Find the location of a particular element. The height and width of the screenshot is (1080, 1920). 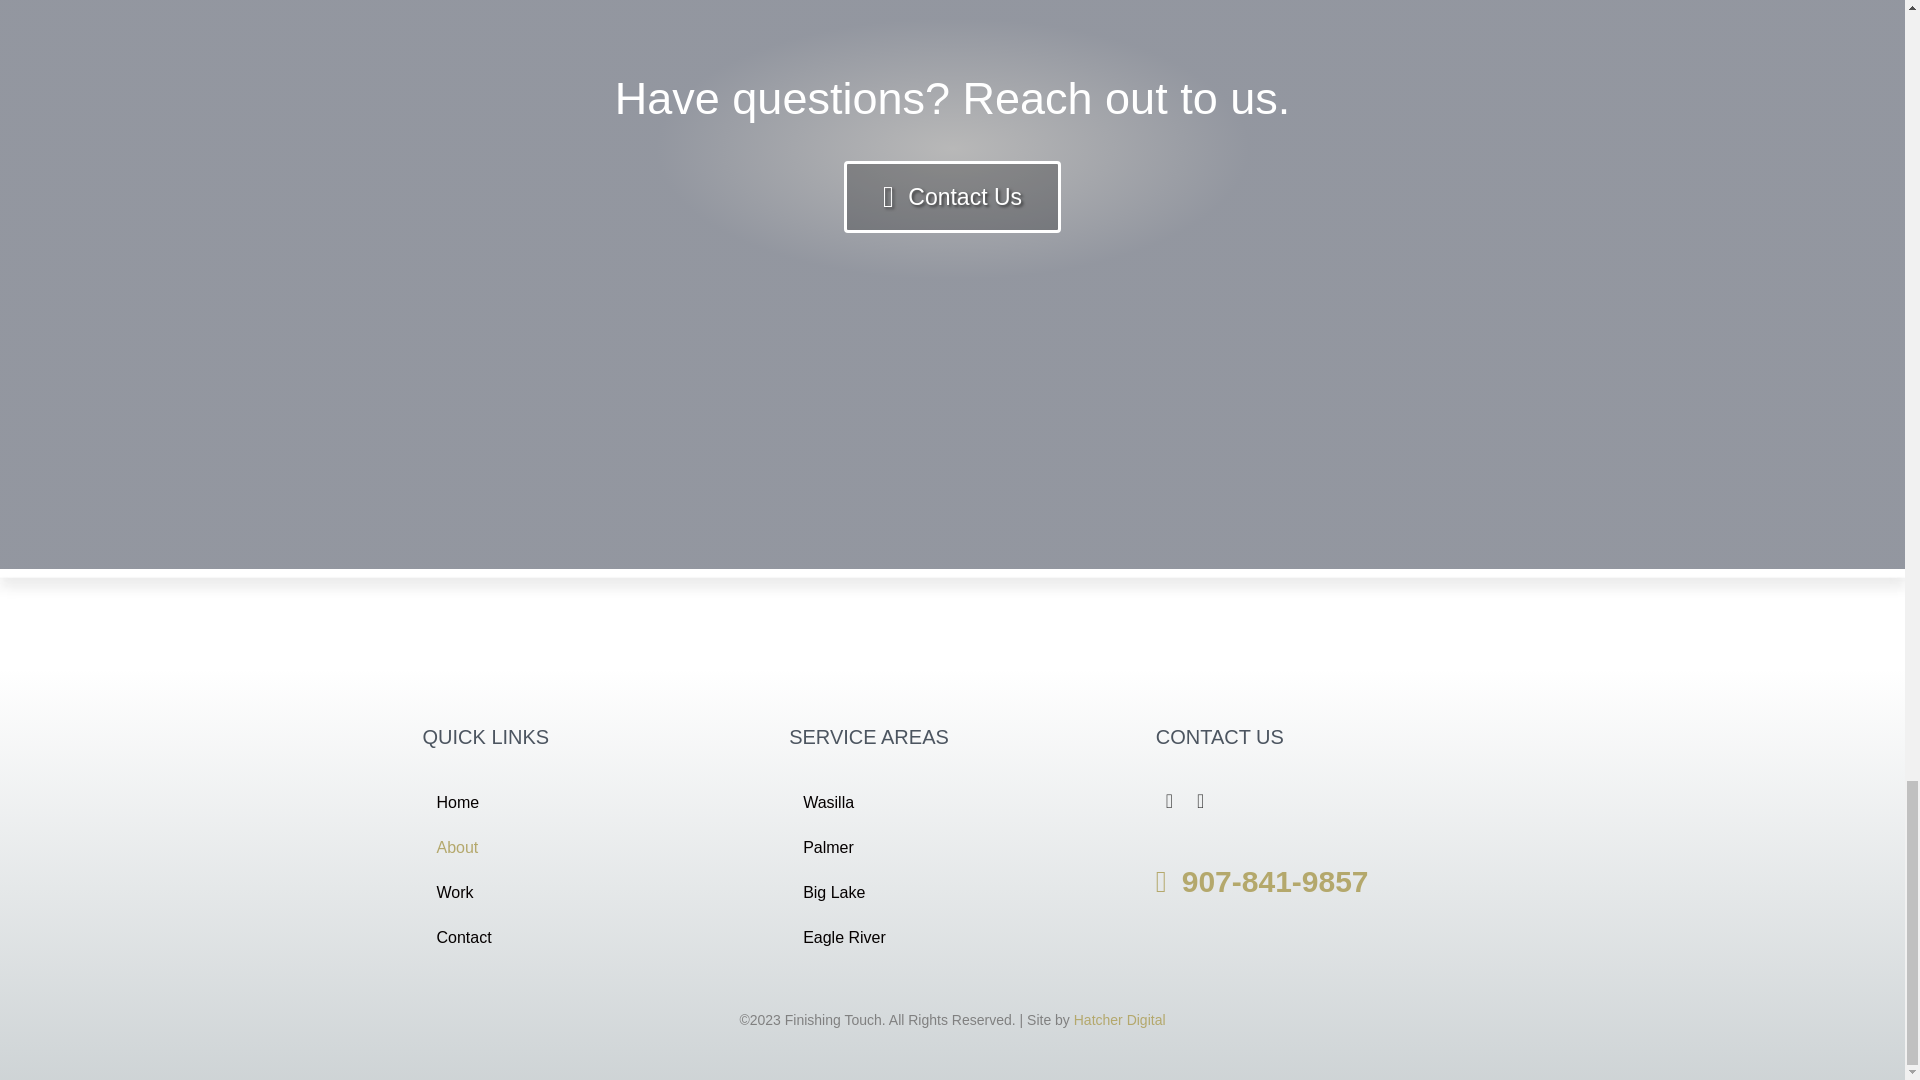

Work is located at coordinates (585, 892).